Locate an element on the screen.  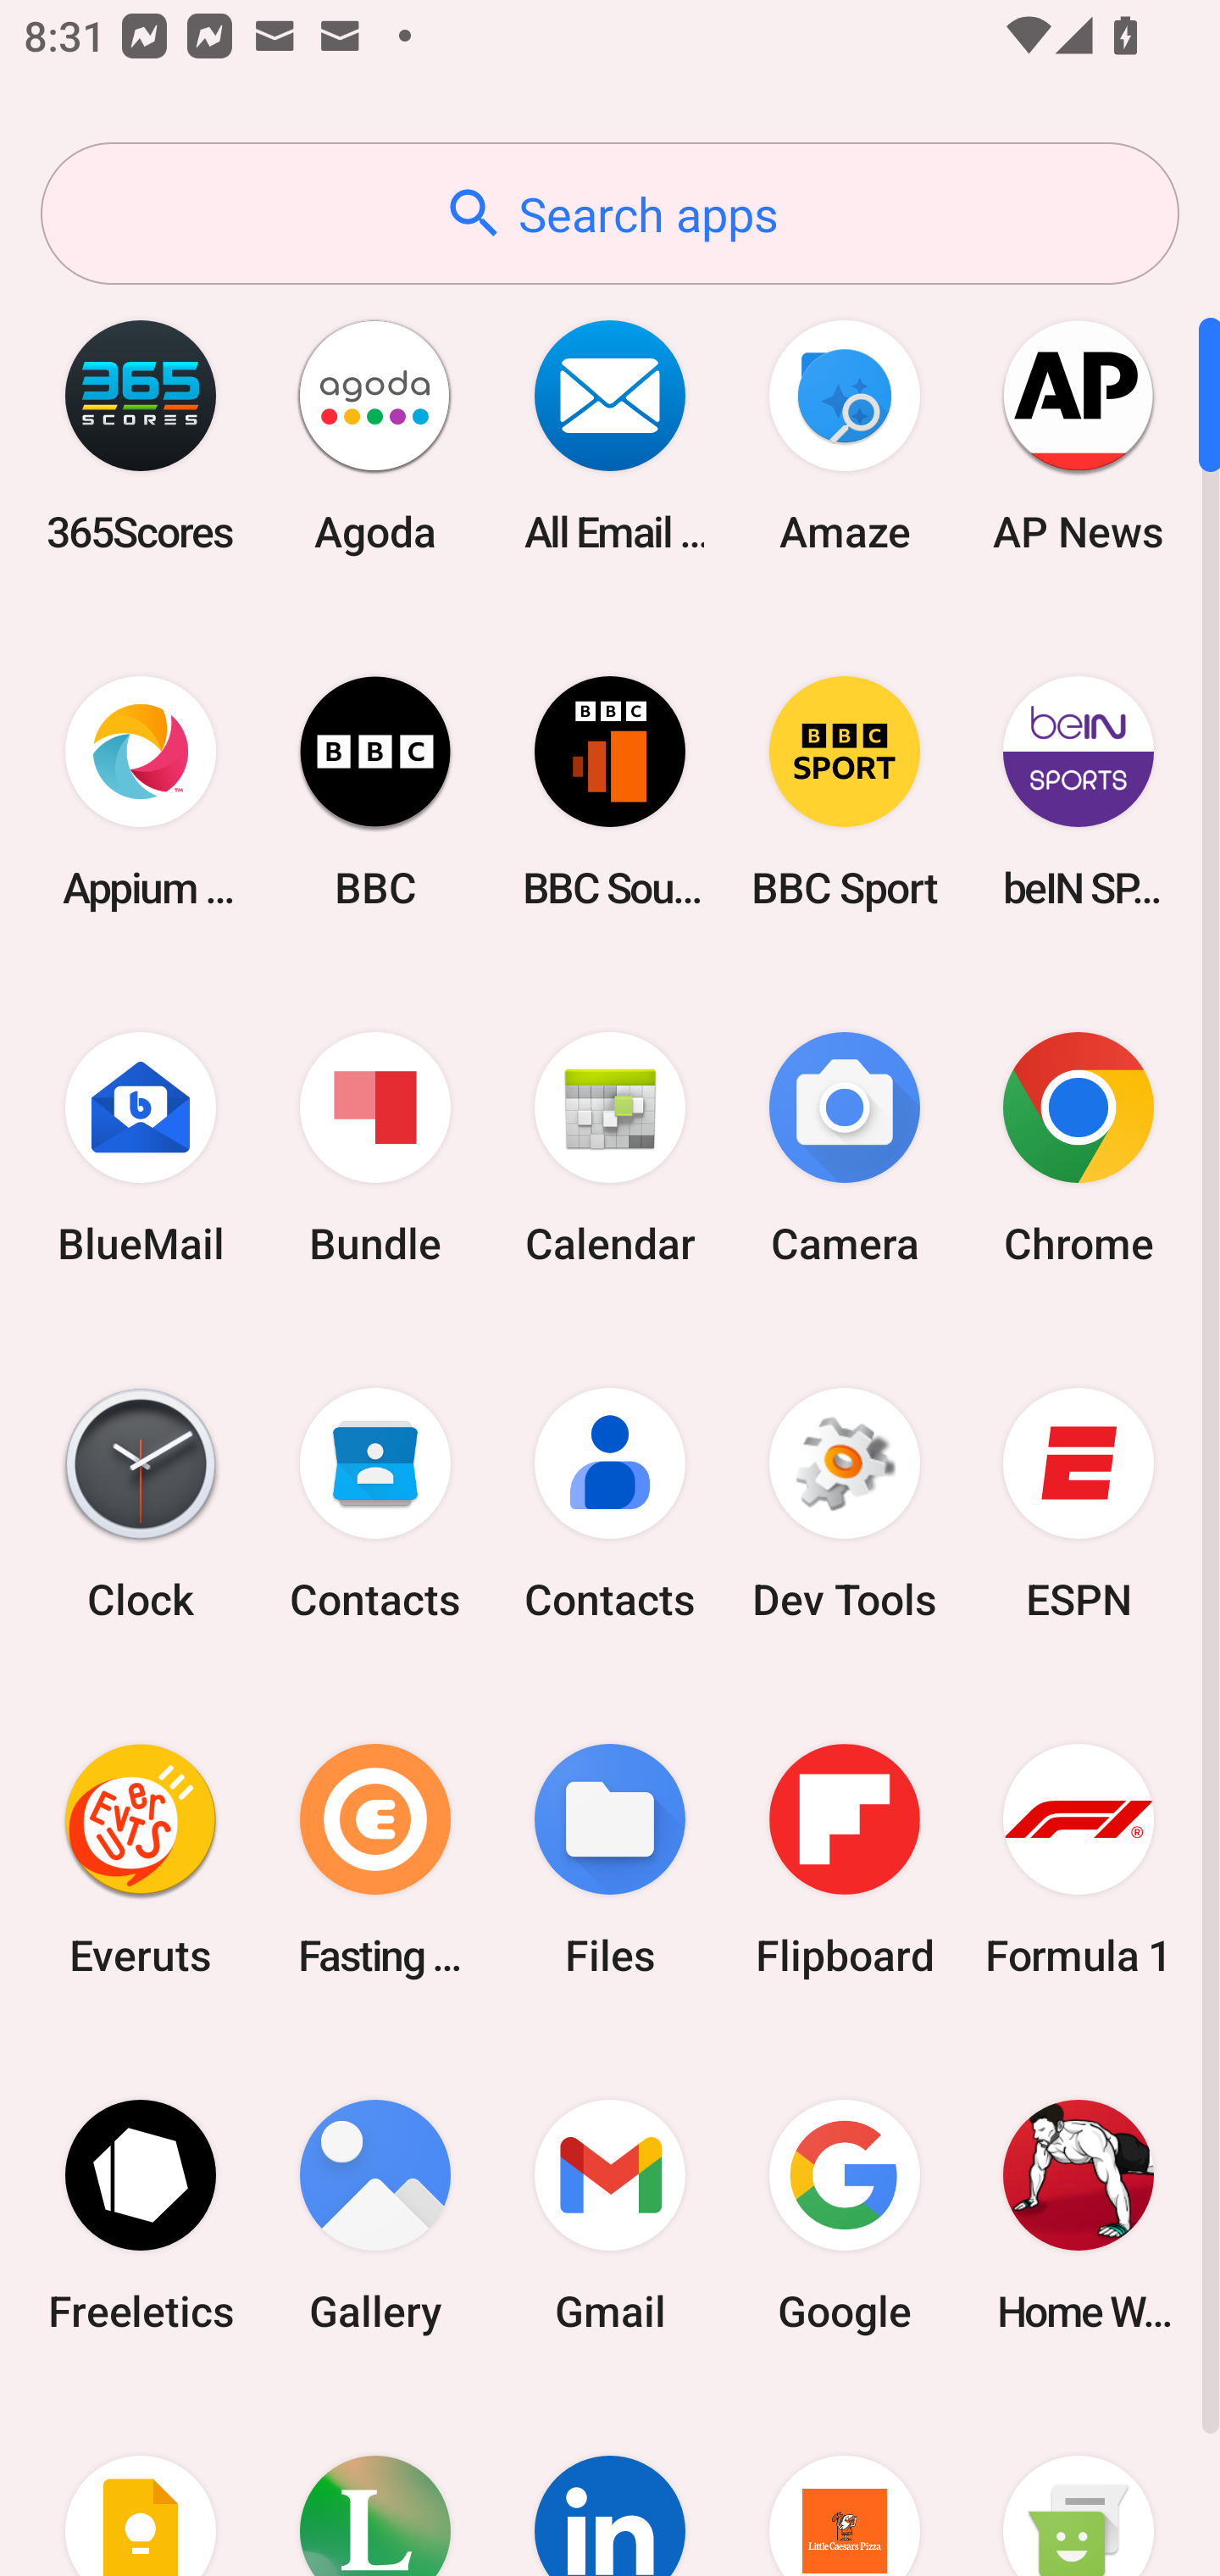
365Scores is located at coordinates (141, 436).